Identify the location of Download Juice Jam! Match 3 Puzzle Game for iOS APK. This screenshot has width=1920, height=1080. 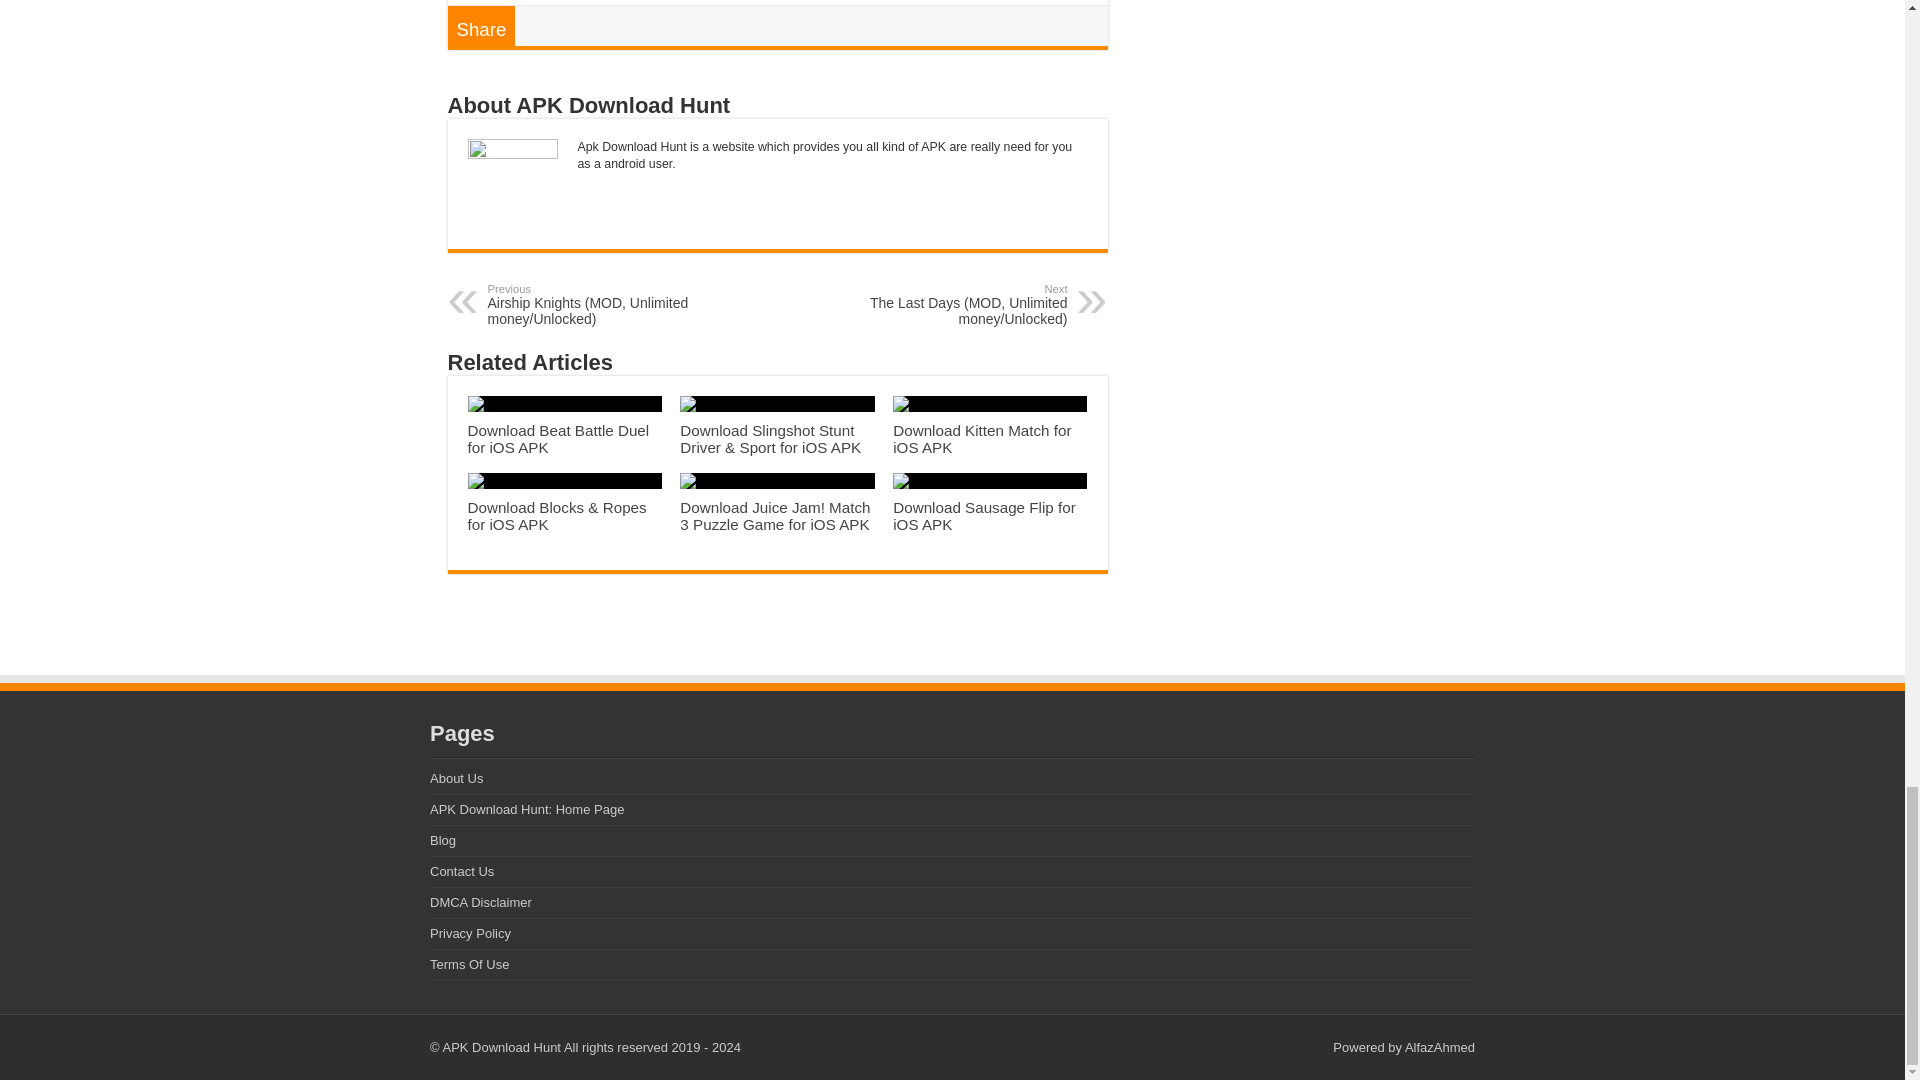
(774, 516).